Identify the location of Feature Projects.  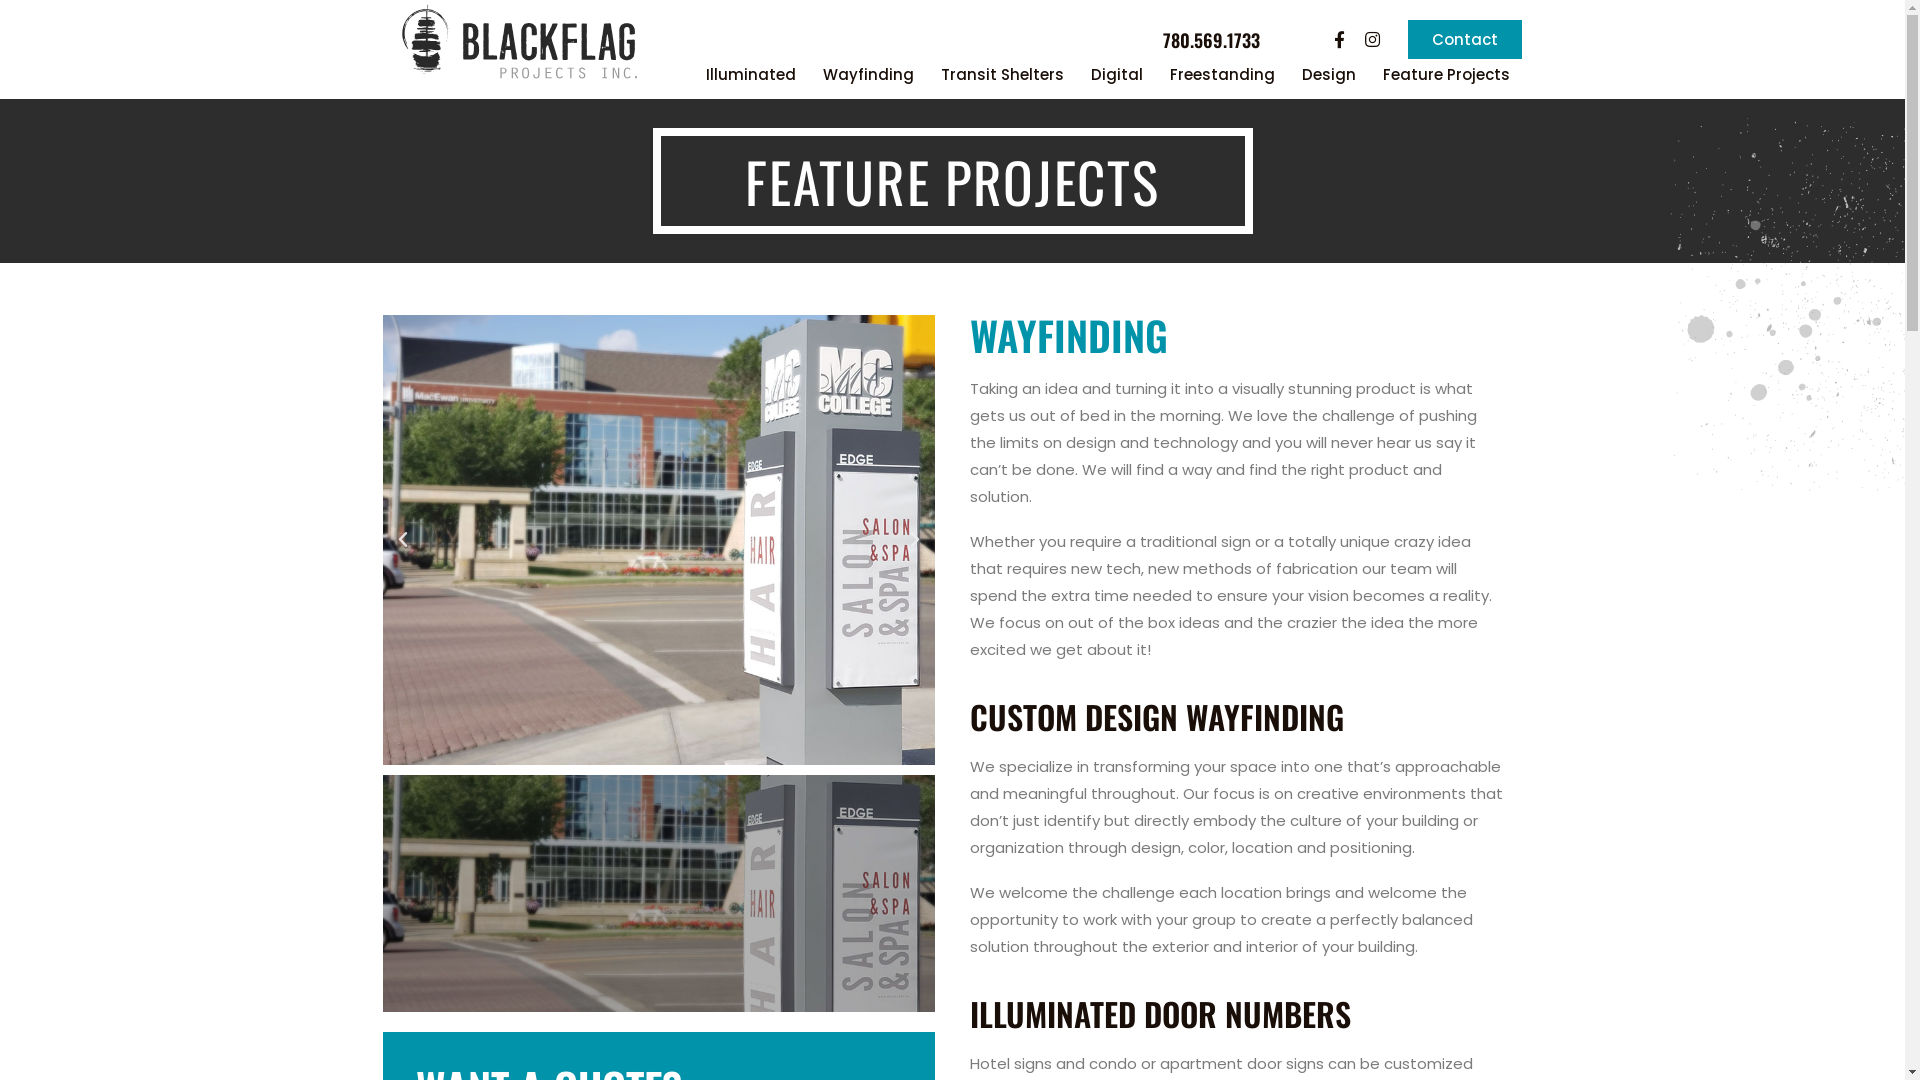
(1446, 75).